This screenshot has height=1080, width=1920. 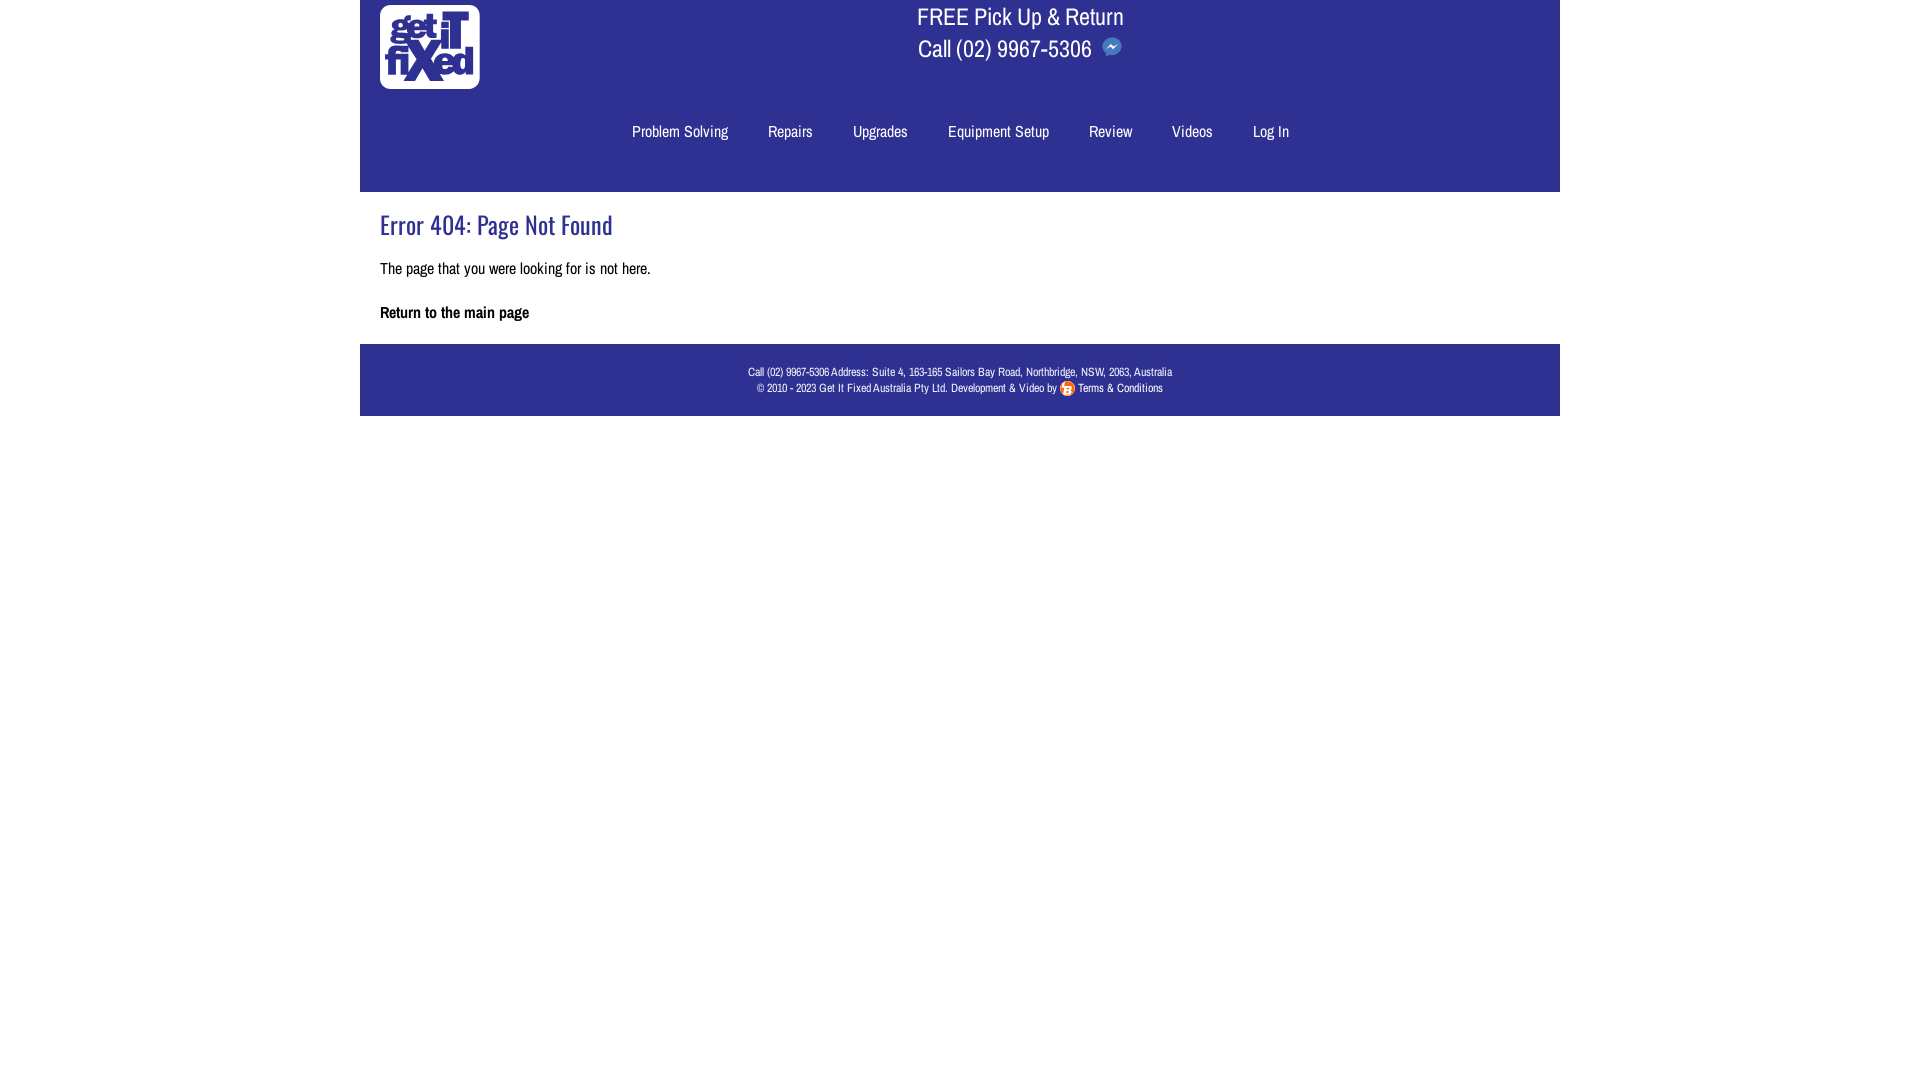 I want to click on Review, so click(x=1110, y=131).